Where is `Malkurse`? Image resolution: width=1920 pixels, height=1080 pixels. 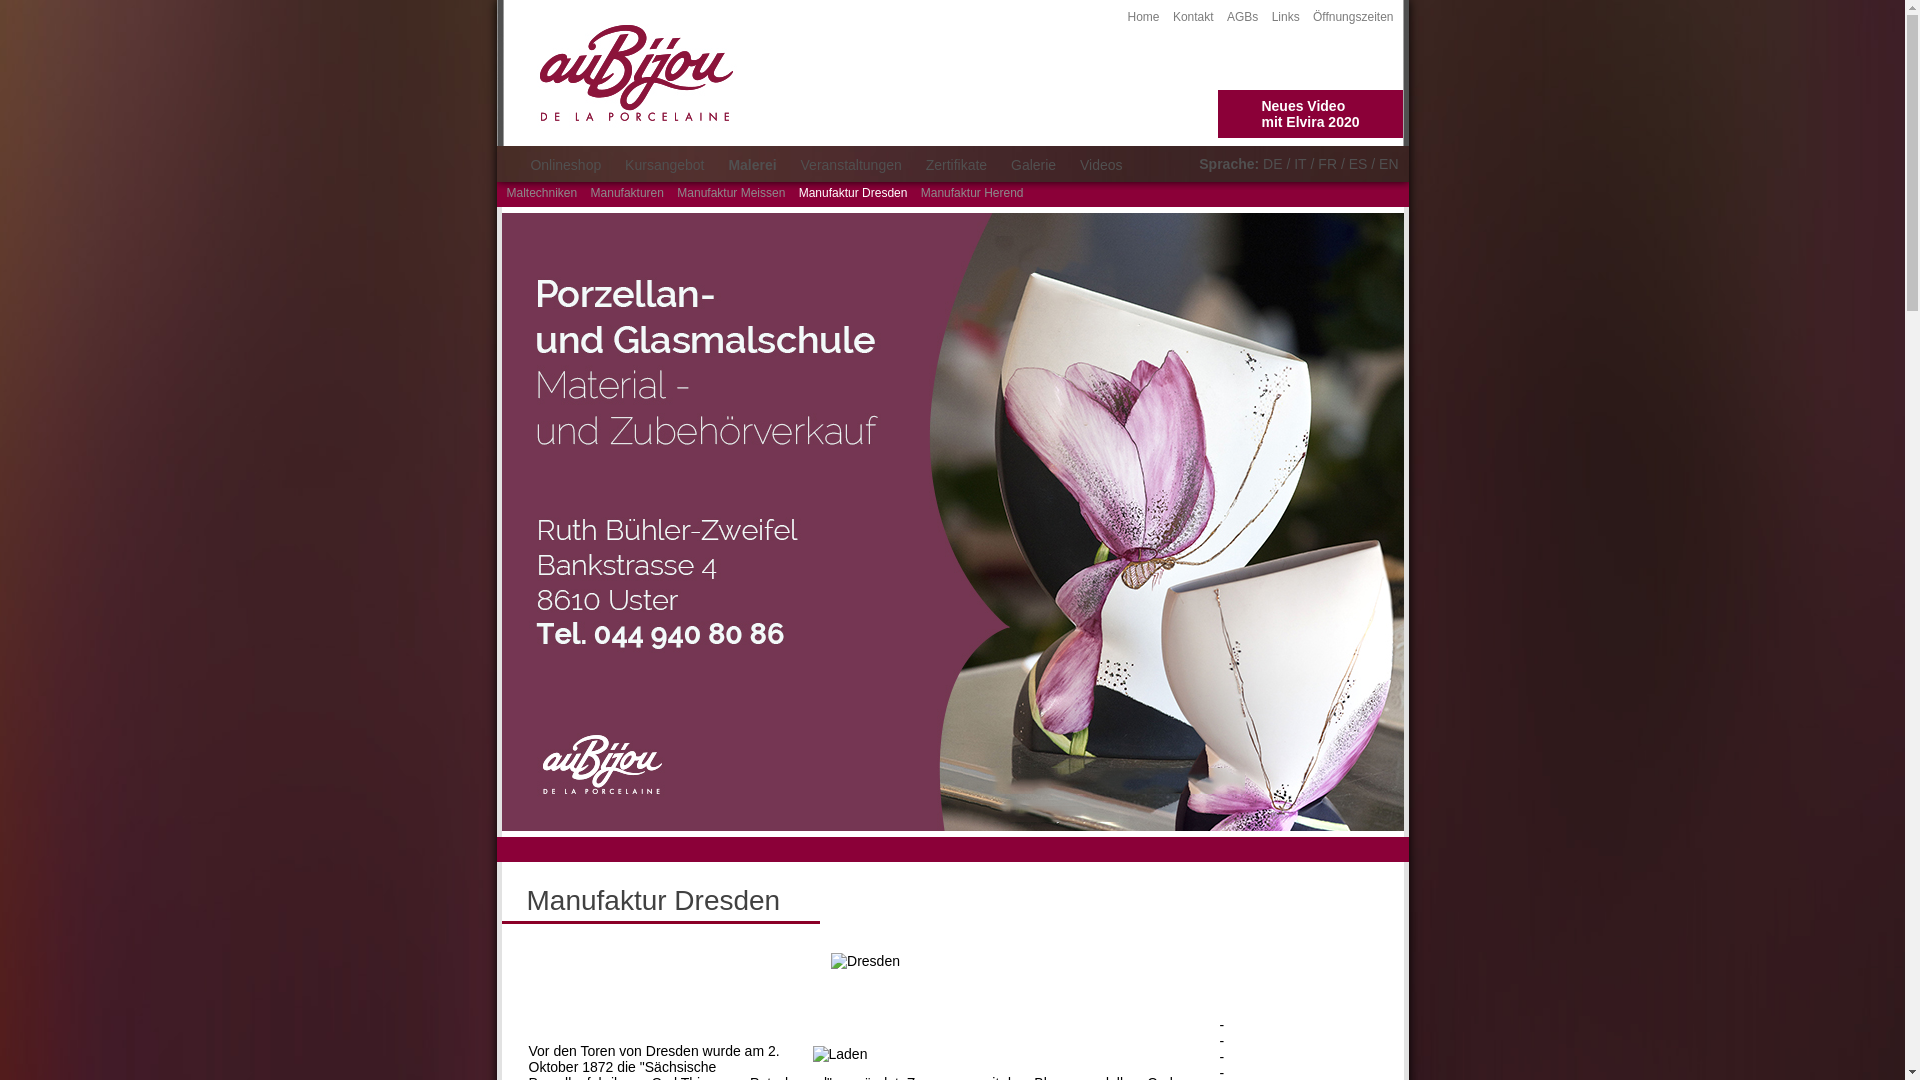 Malkurse is located at coordinates (1256, 1057).